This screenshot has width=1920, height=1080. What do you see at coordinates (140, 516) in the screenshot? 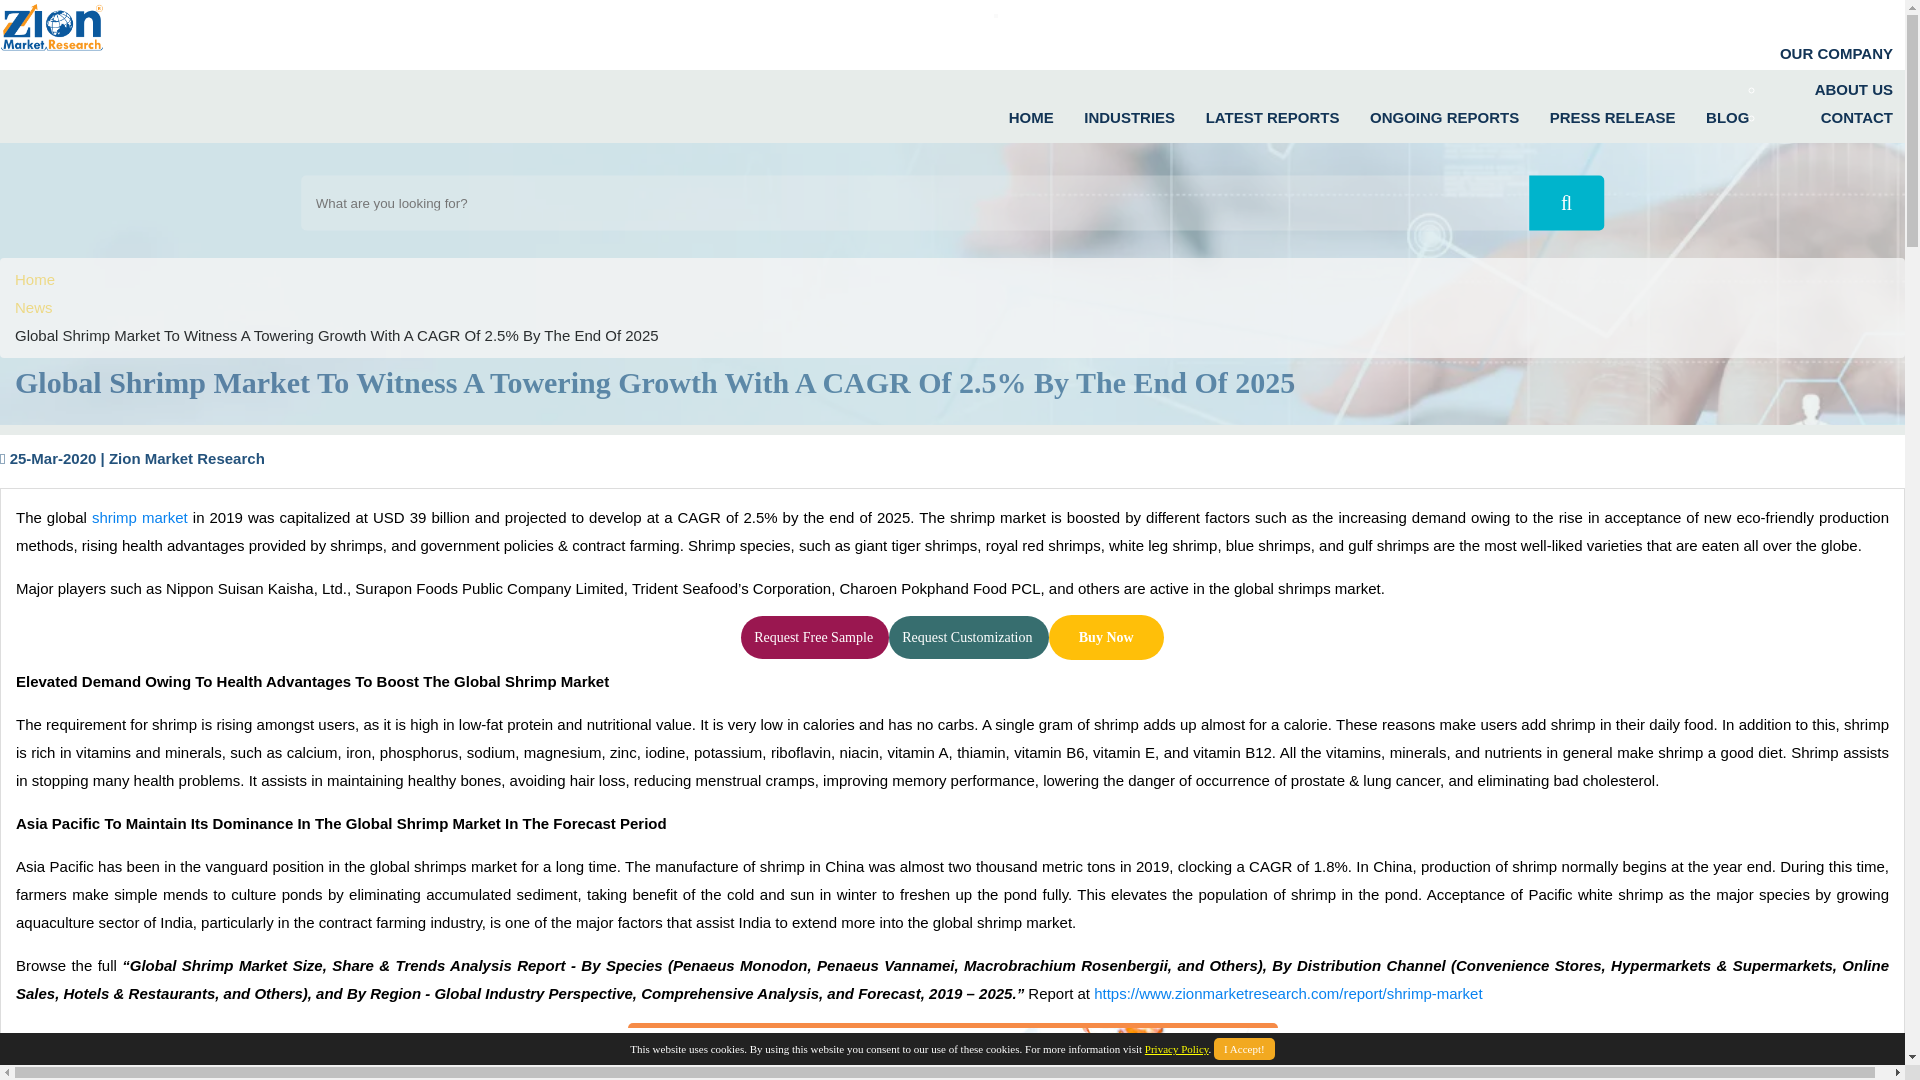
I see `shrimp market` at bounding box center [140, 516].